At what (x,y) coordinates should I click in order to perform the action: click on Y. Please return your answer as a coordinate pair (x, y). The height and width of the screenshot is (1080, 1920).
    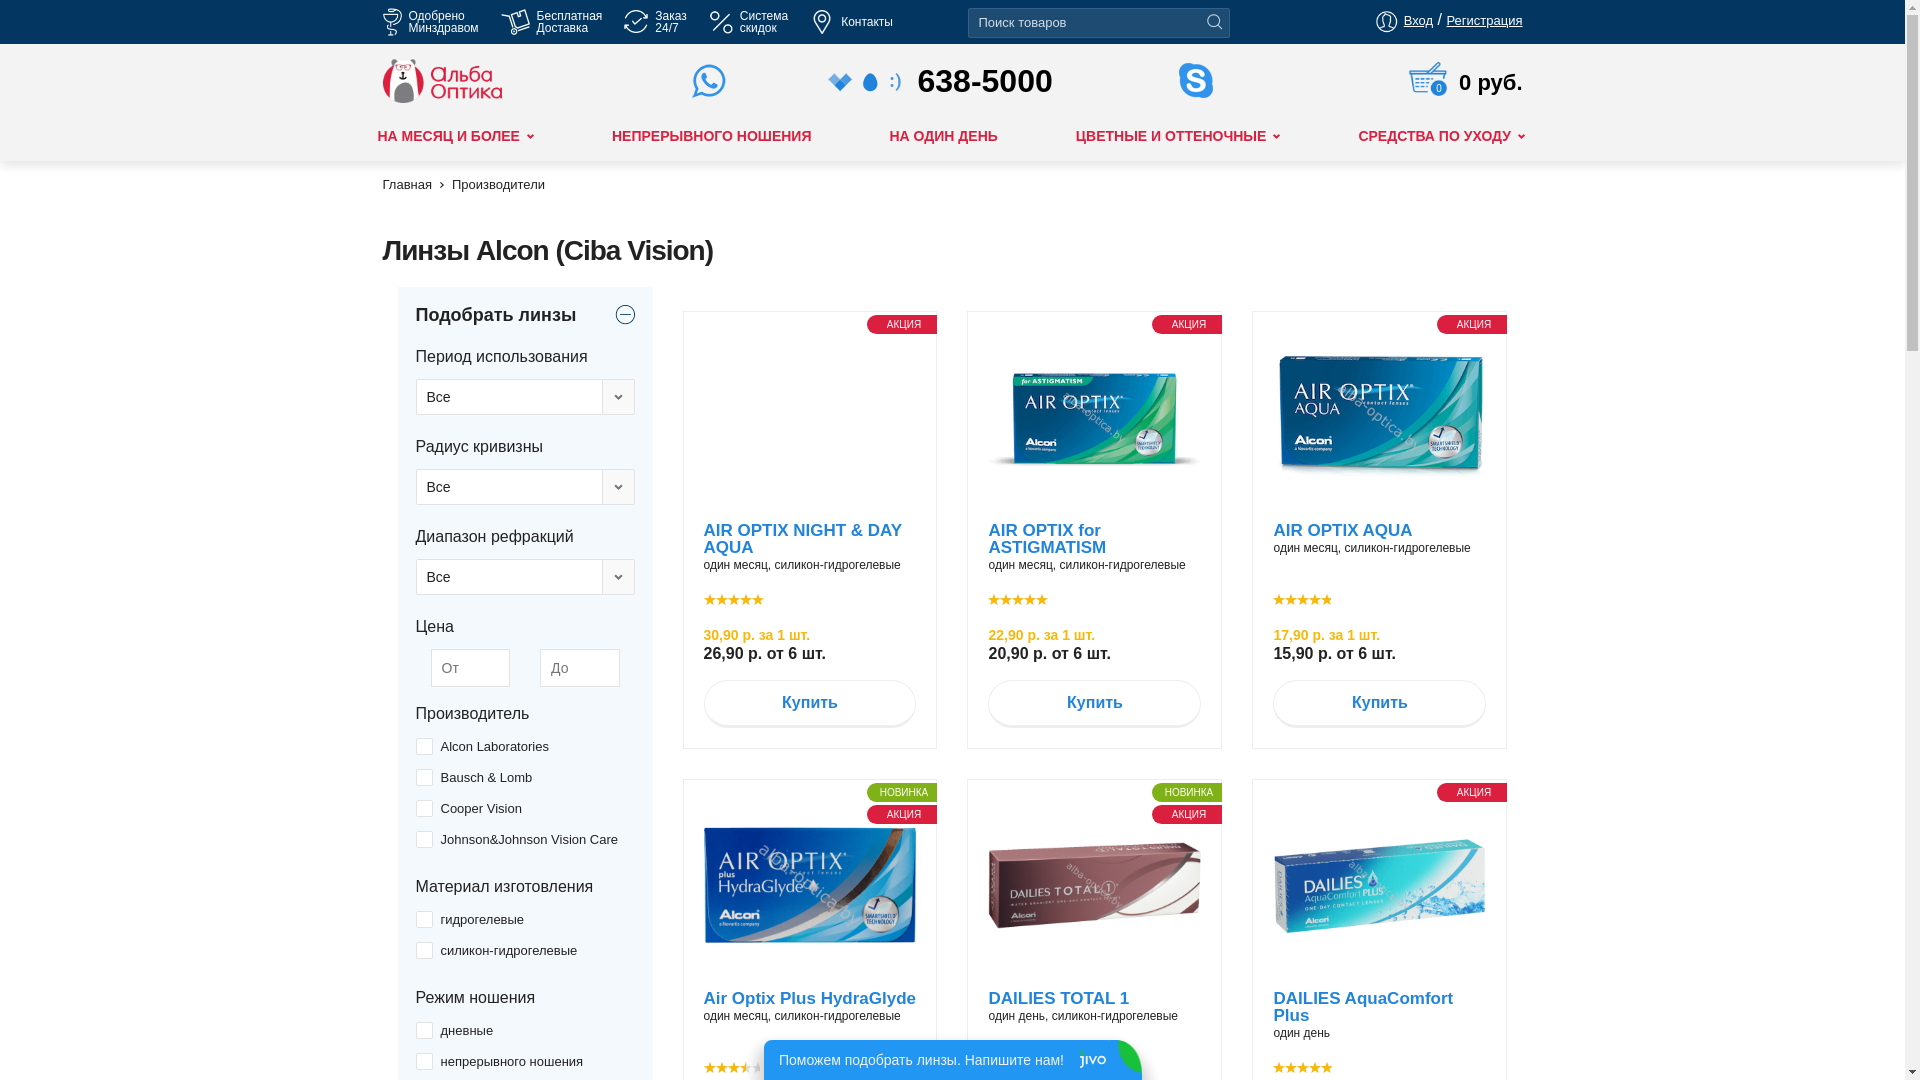
    Looking at the image, I should click on (422, 950).